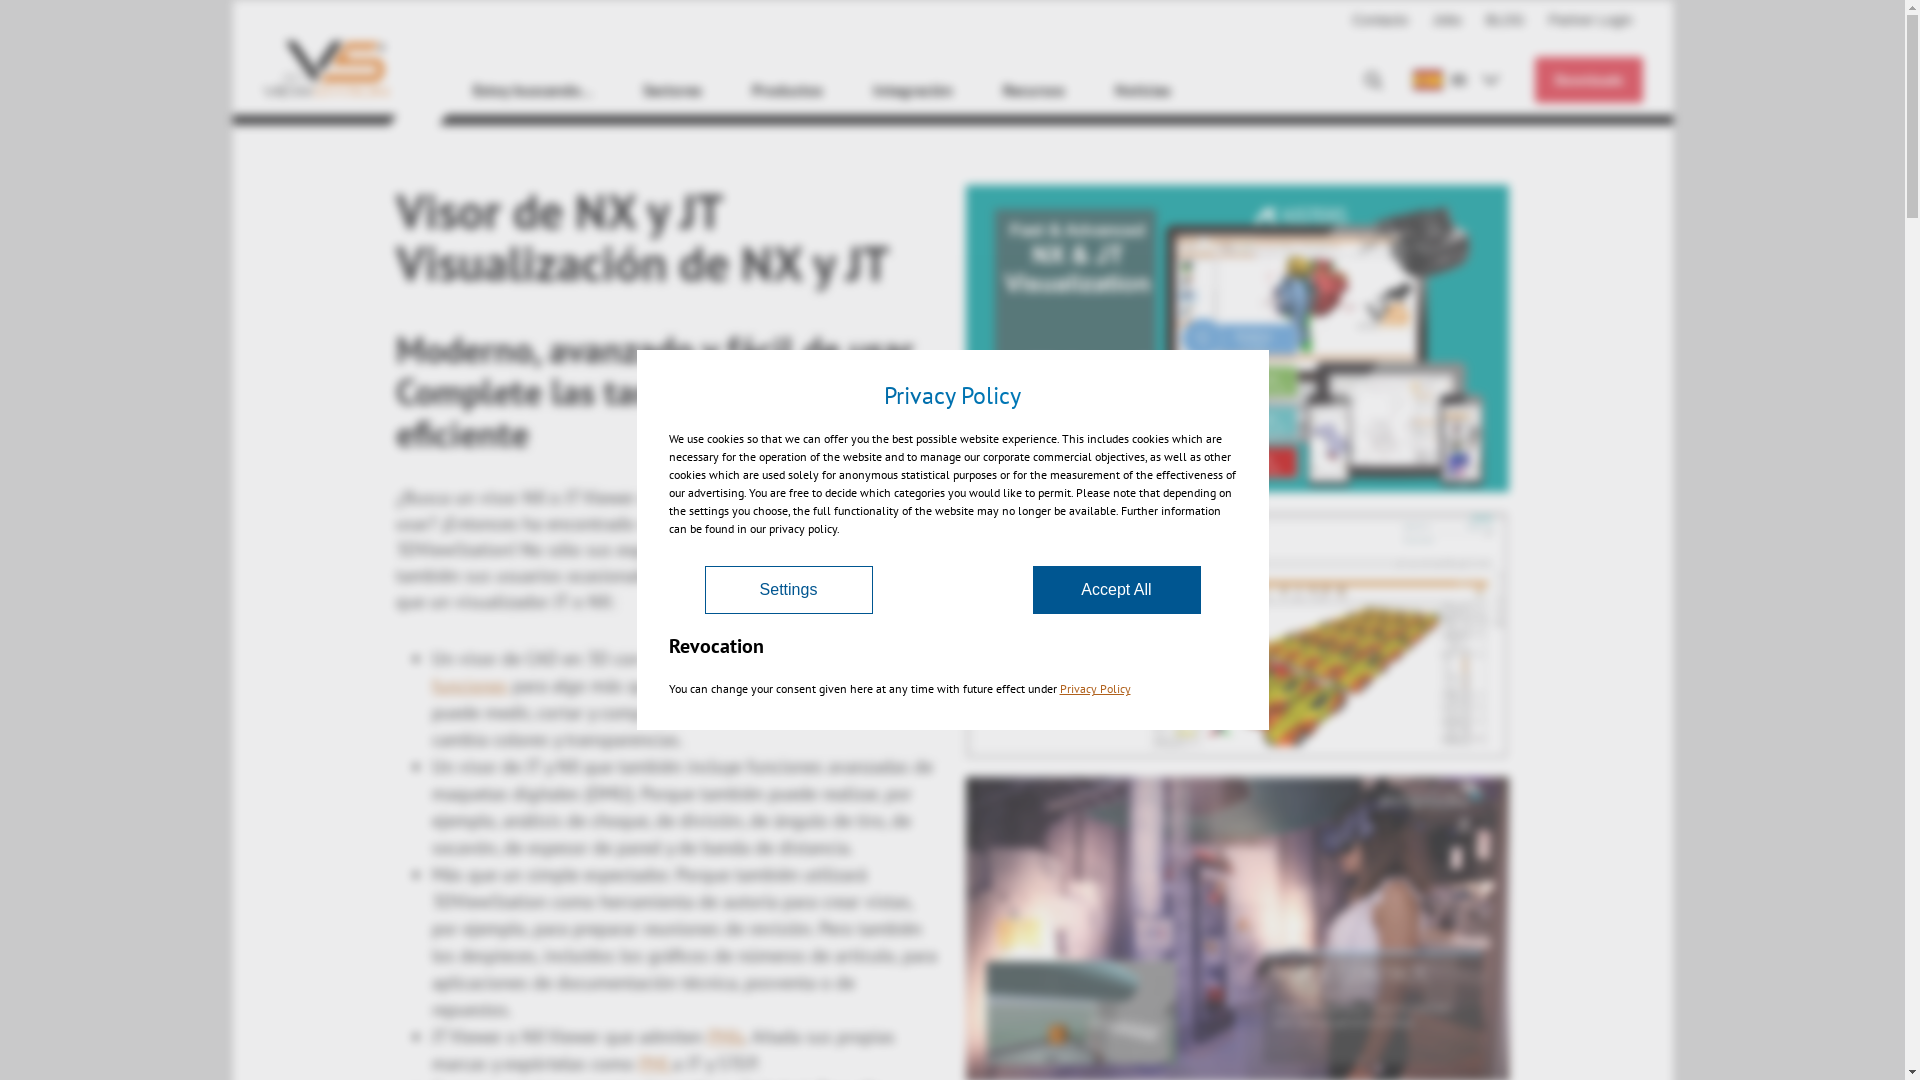 This screenshot has width=1920, height=1080. I want to click on Downloads, so click(1588, 78).